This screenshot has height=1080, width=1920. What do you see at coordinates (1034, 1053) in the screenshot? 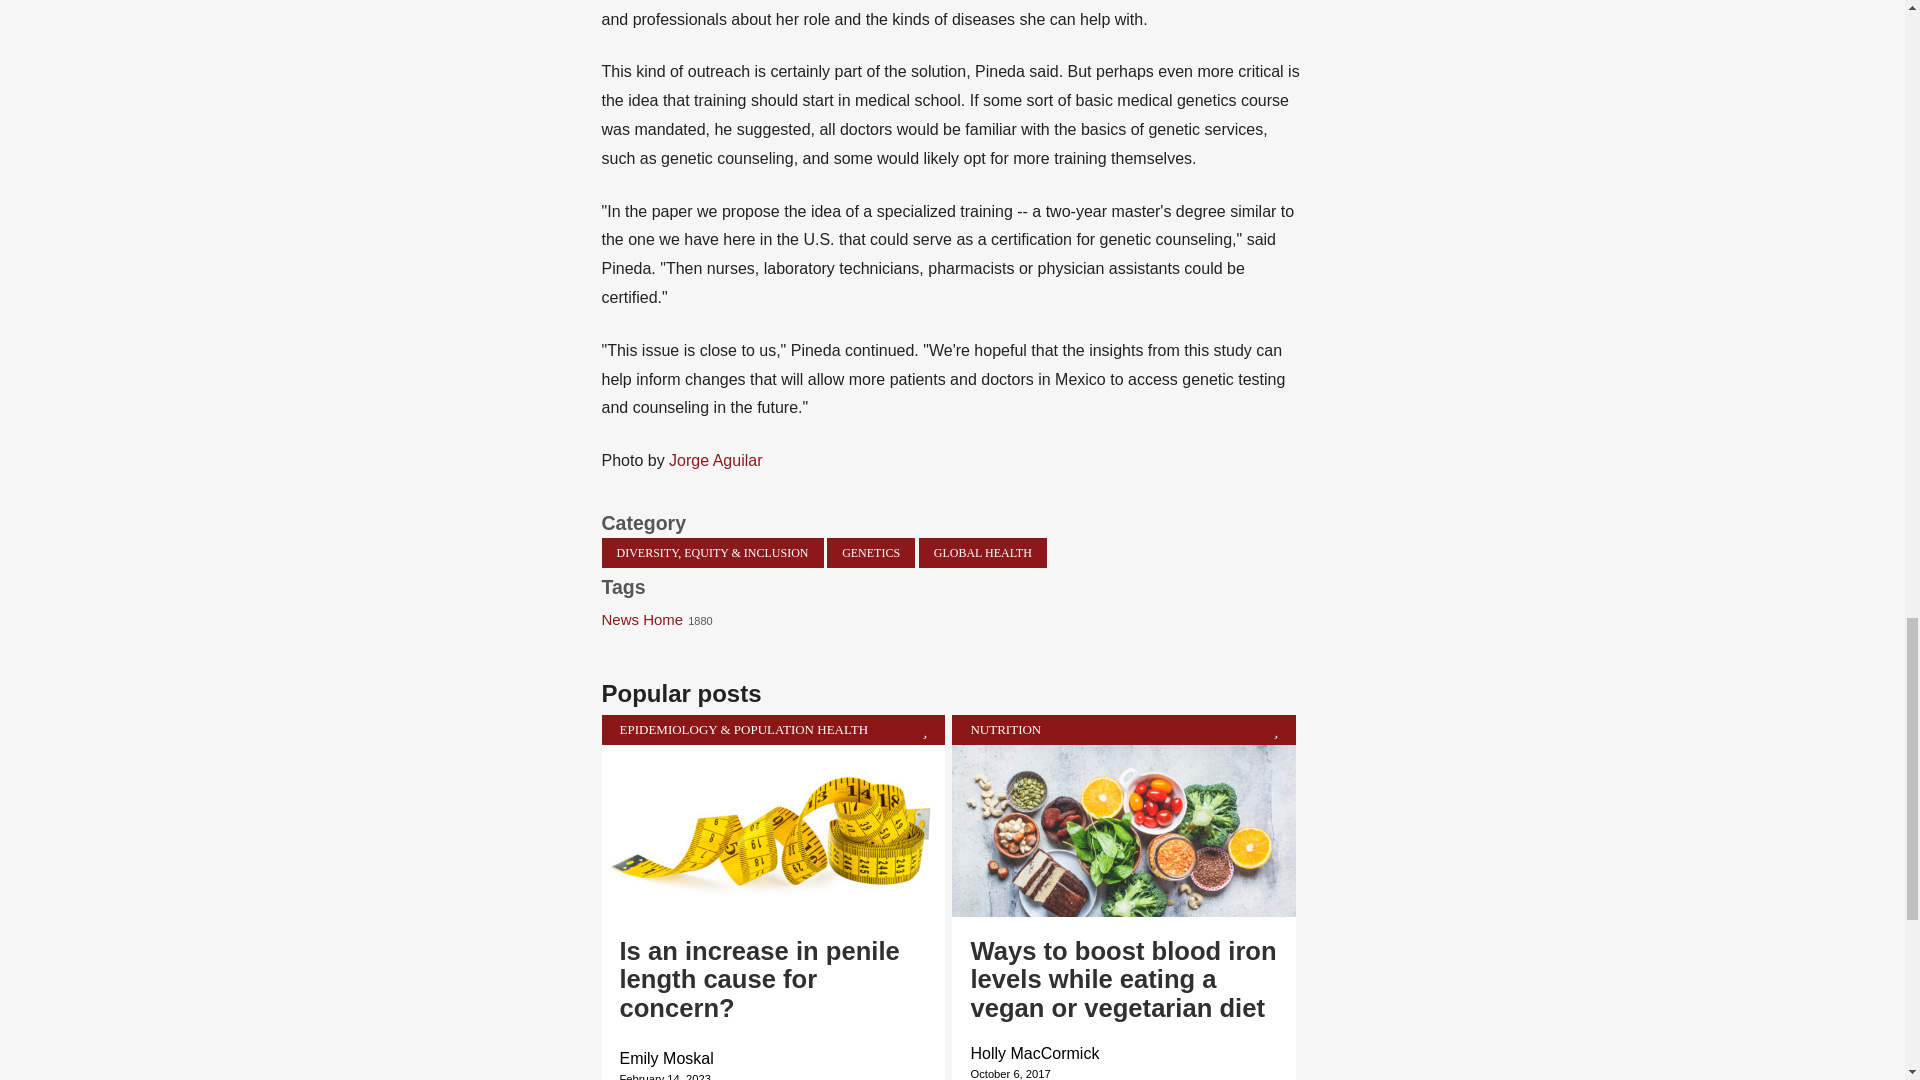
I see `Holly MacCormick` at bounding box center [1034, 1053].